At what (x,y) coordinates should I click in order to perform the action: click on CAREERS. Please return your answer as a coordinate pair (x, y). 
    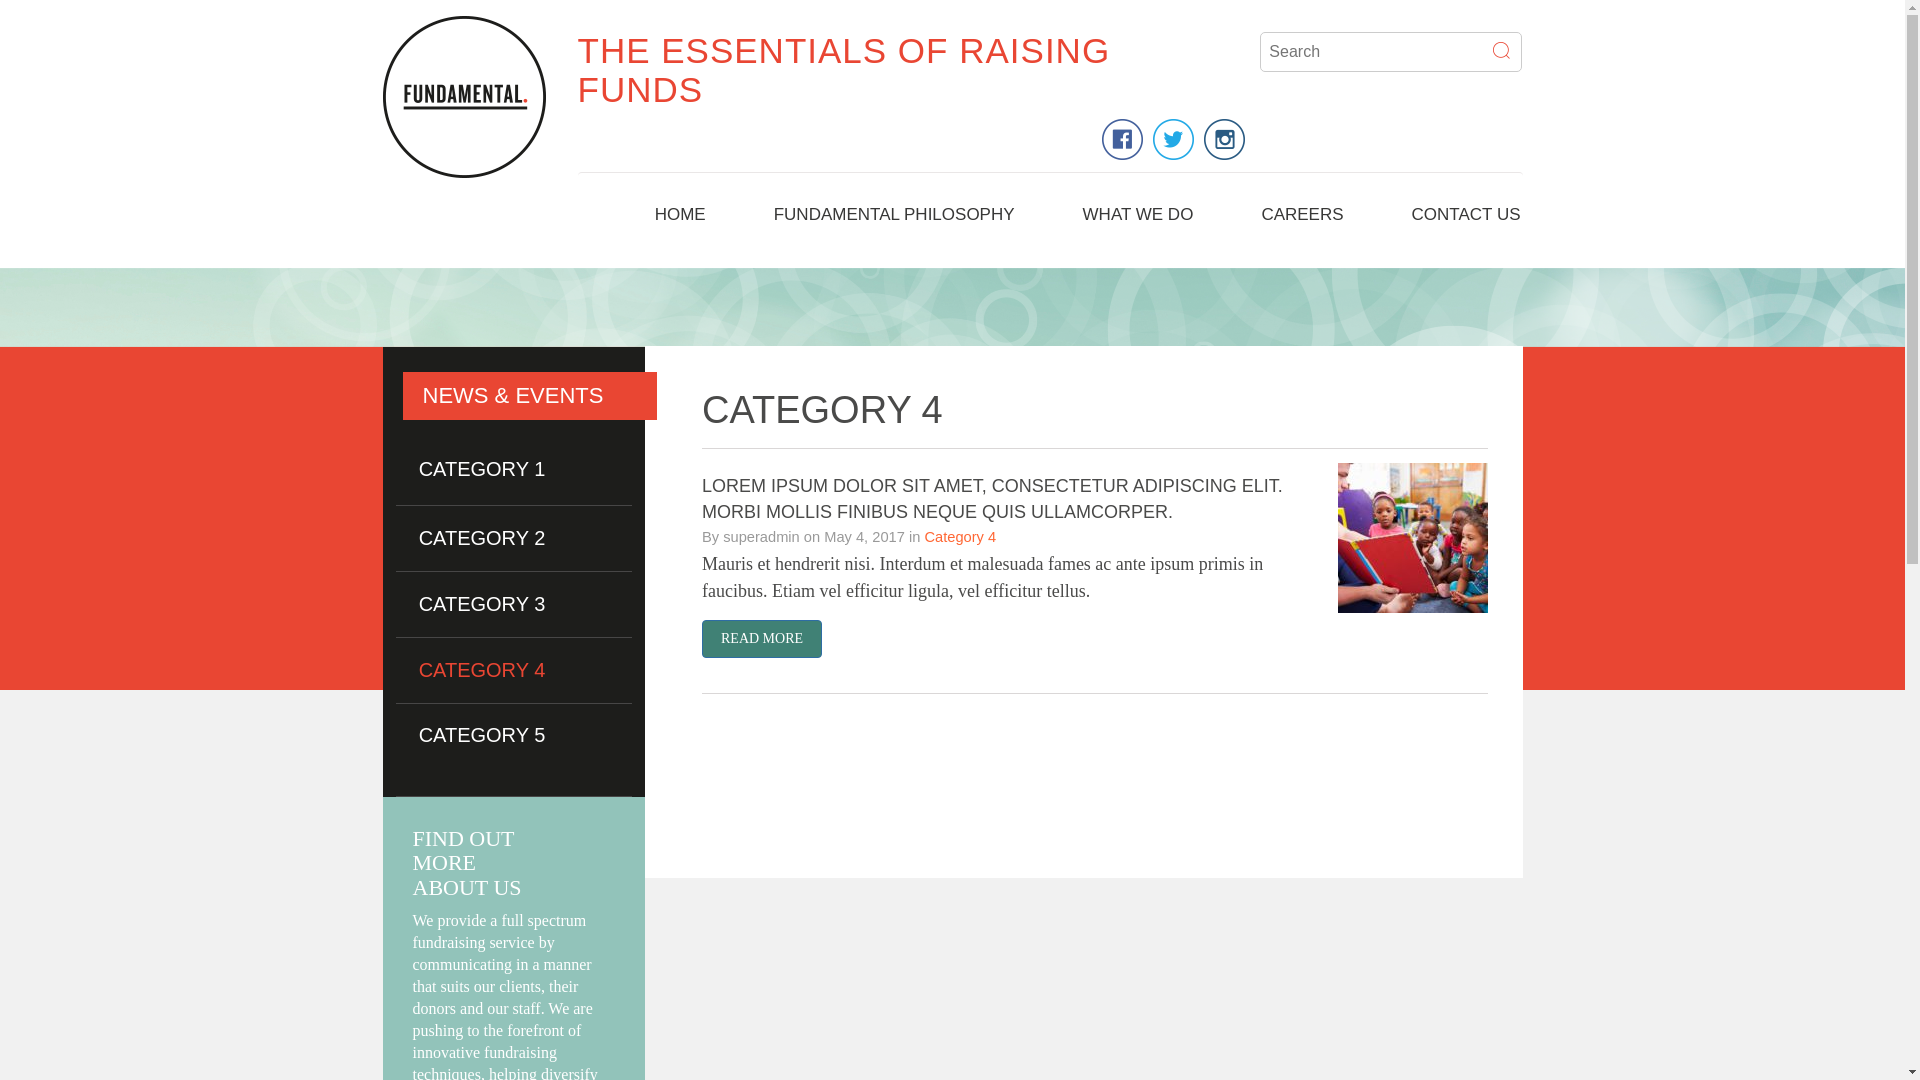
    Looking at the image, I should click on (1302, 220).